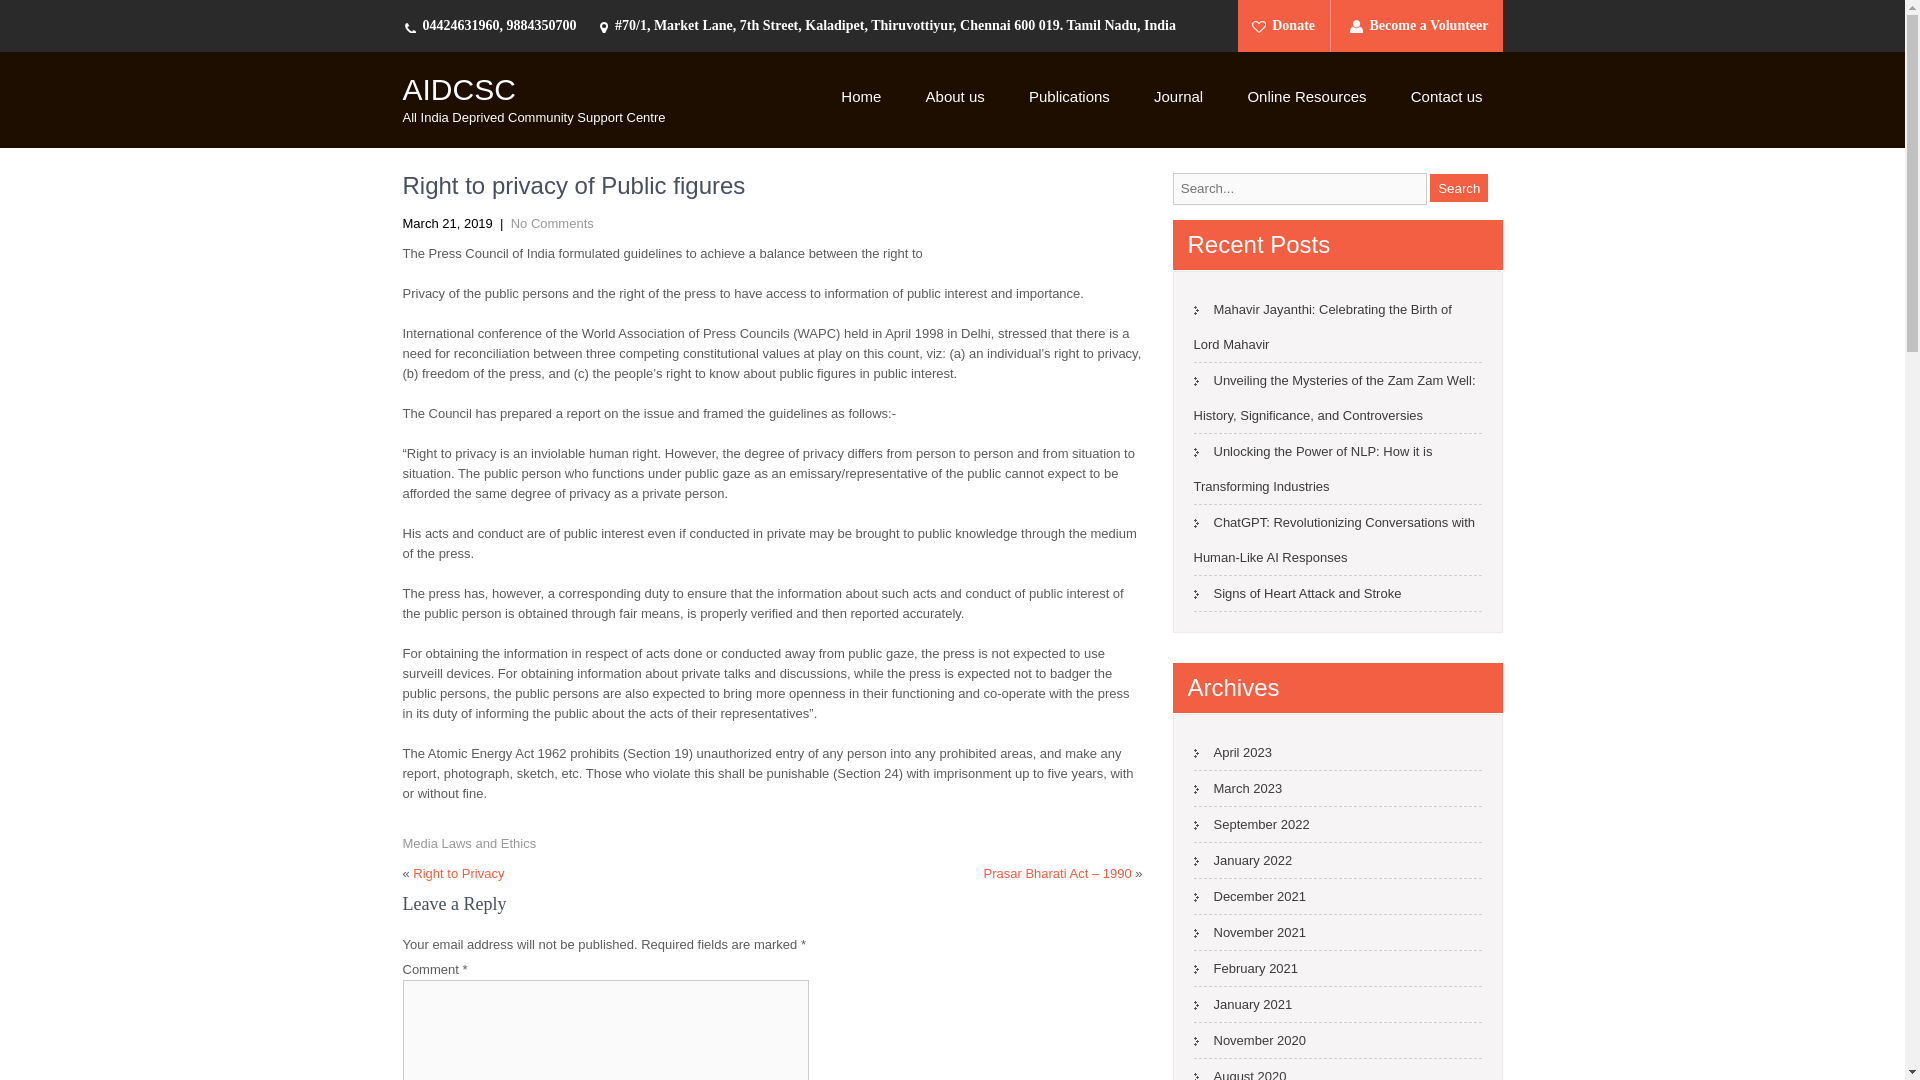 Image resolution: width=1920 pixels, height=1080 pixels. What do you see at coordinates (1246, 968) in the screenshot?
I see `February 2021` at bounding box center [1246, 968].